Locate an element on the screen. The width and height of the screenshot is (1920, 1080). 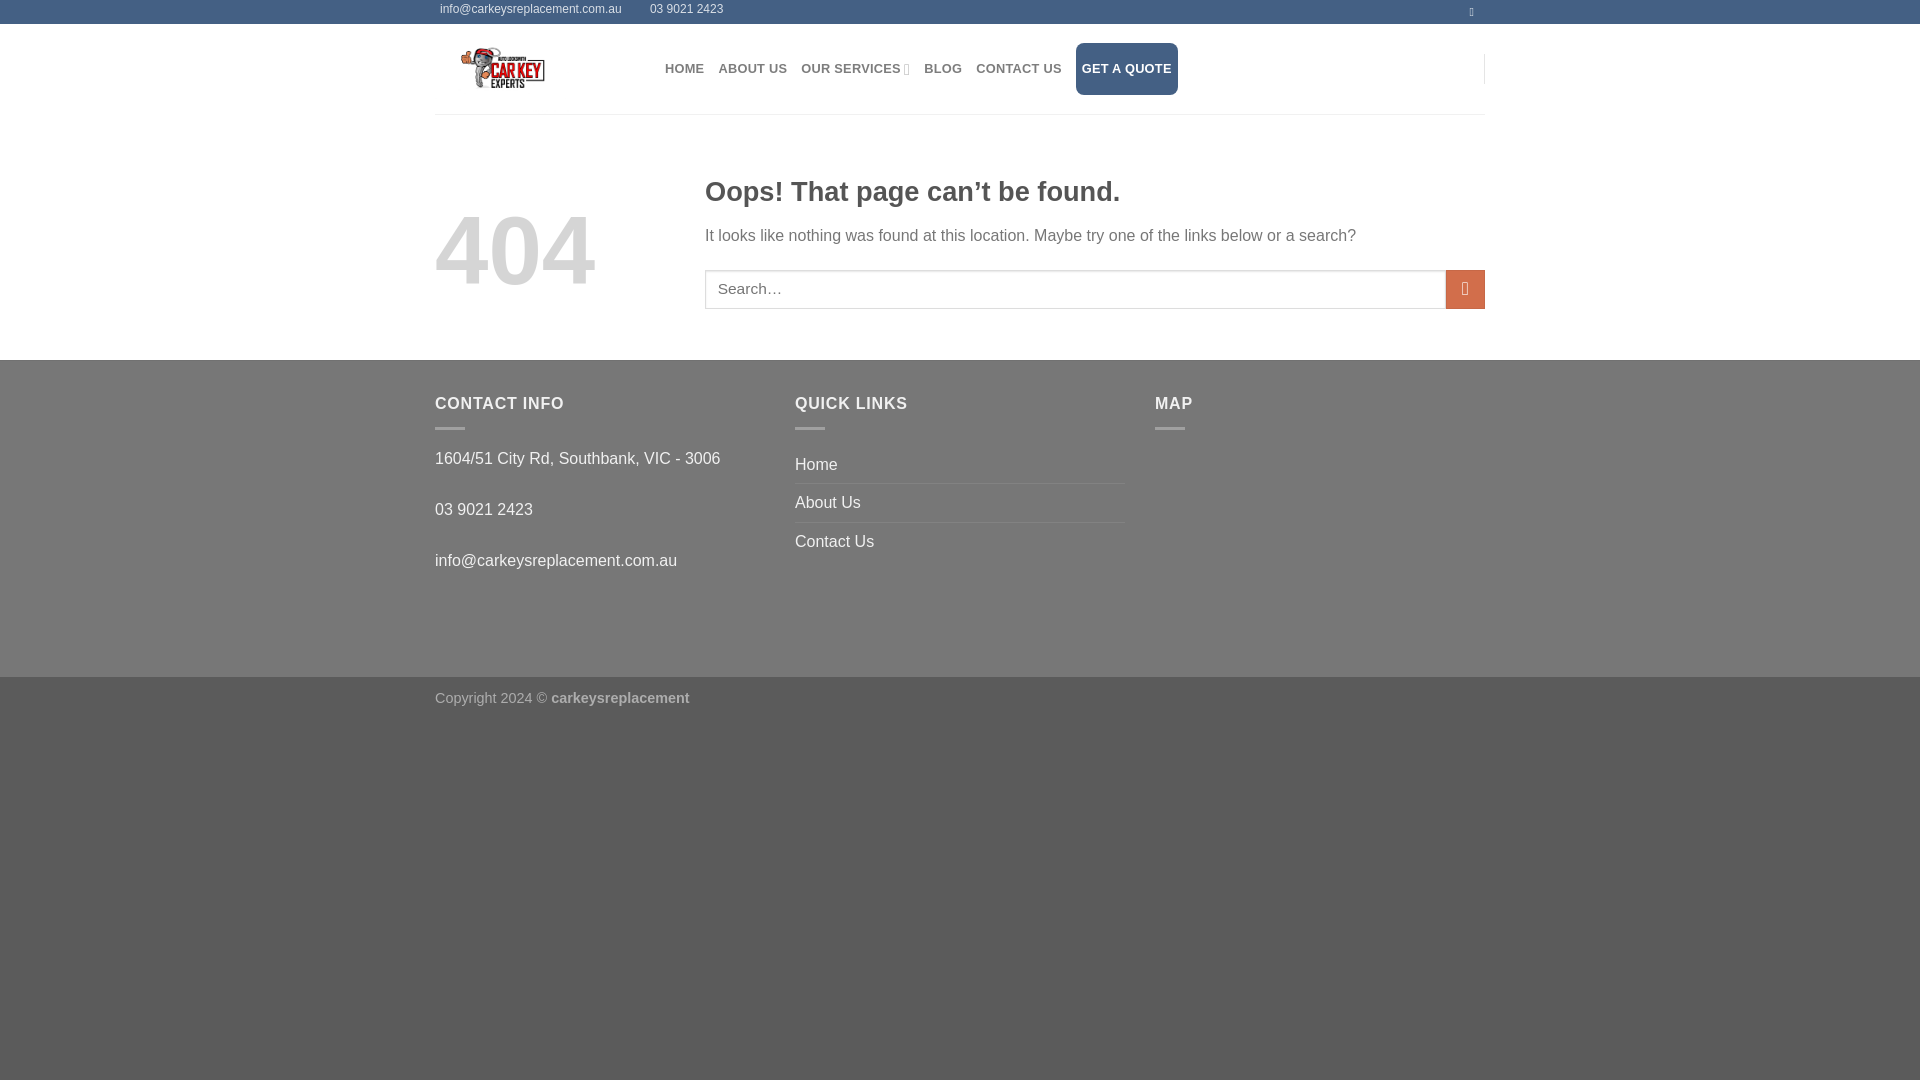
03 9021 2423 is located at coordinates (684, 12).